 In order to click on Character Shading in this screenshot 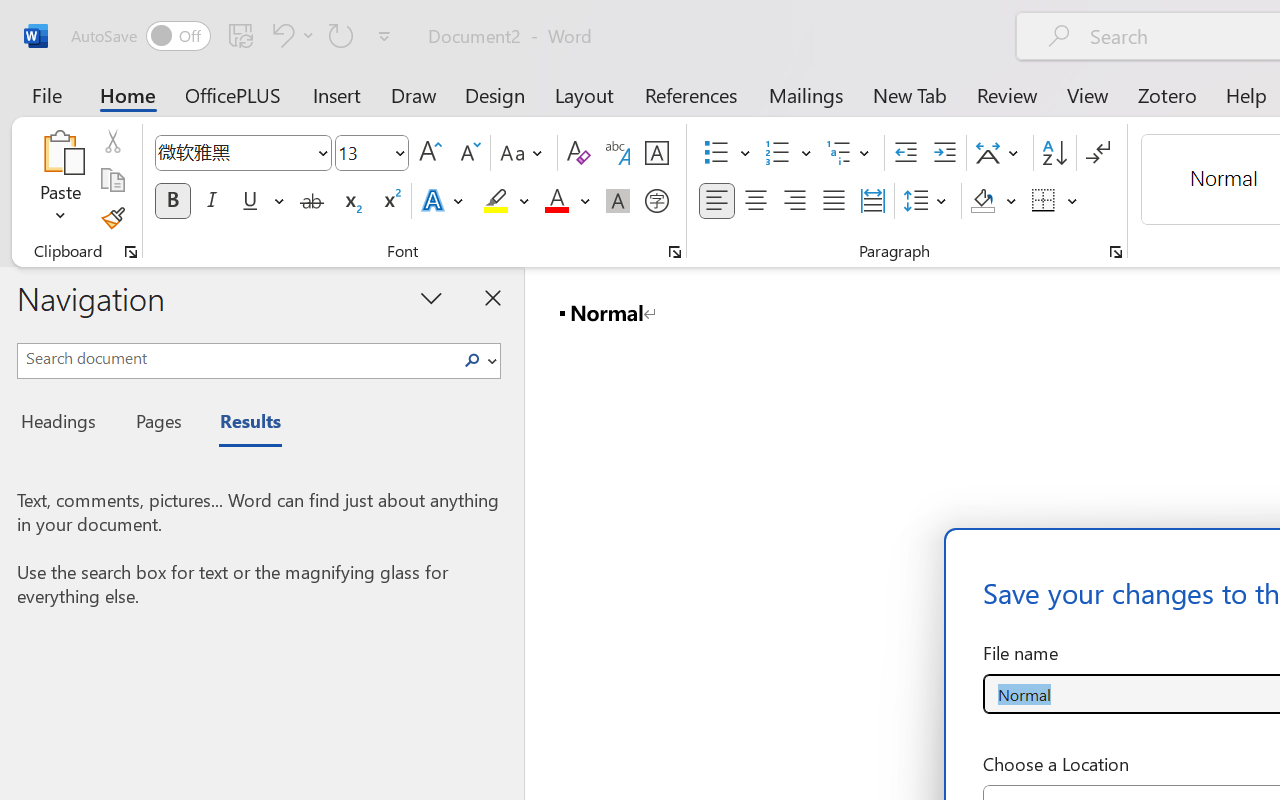, I will do `click(618, 201)`.